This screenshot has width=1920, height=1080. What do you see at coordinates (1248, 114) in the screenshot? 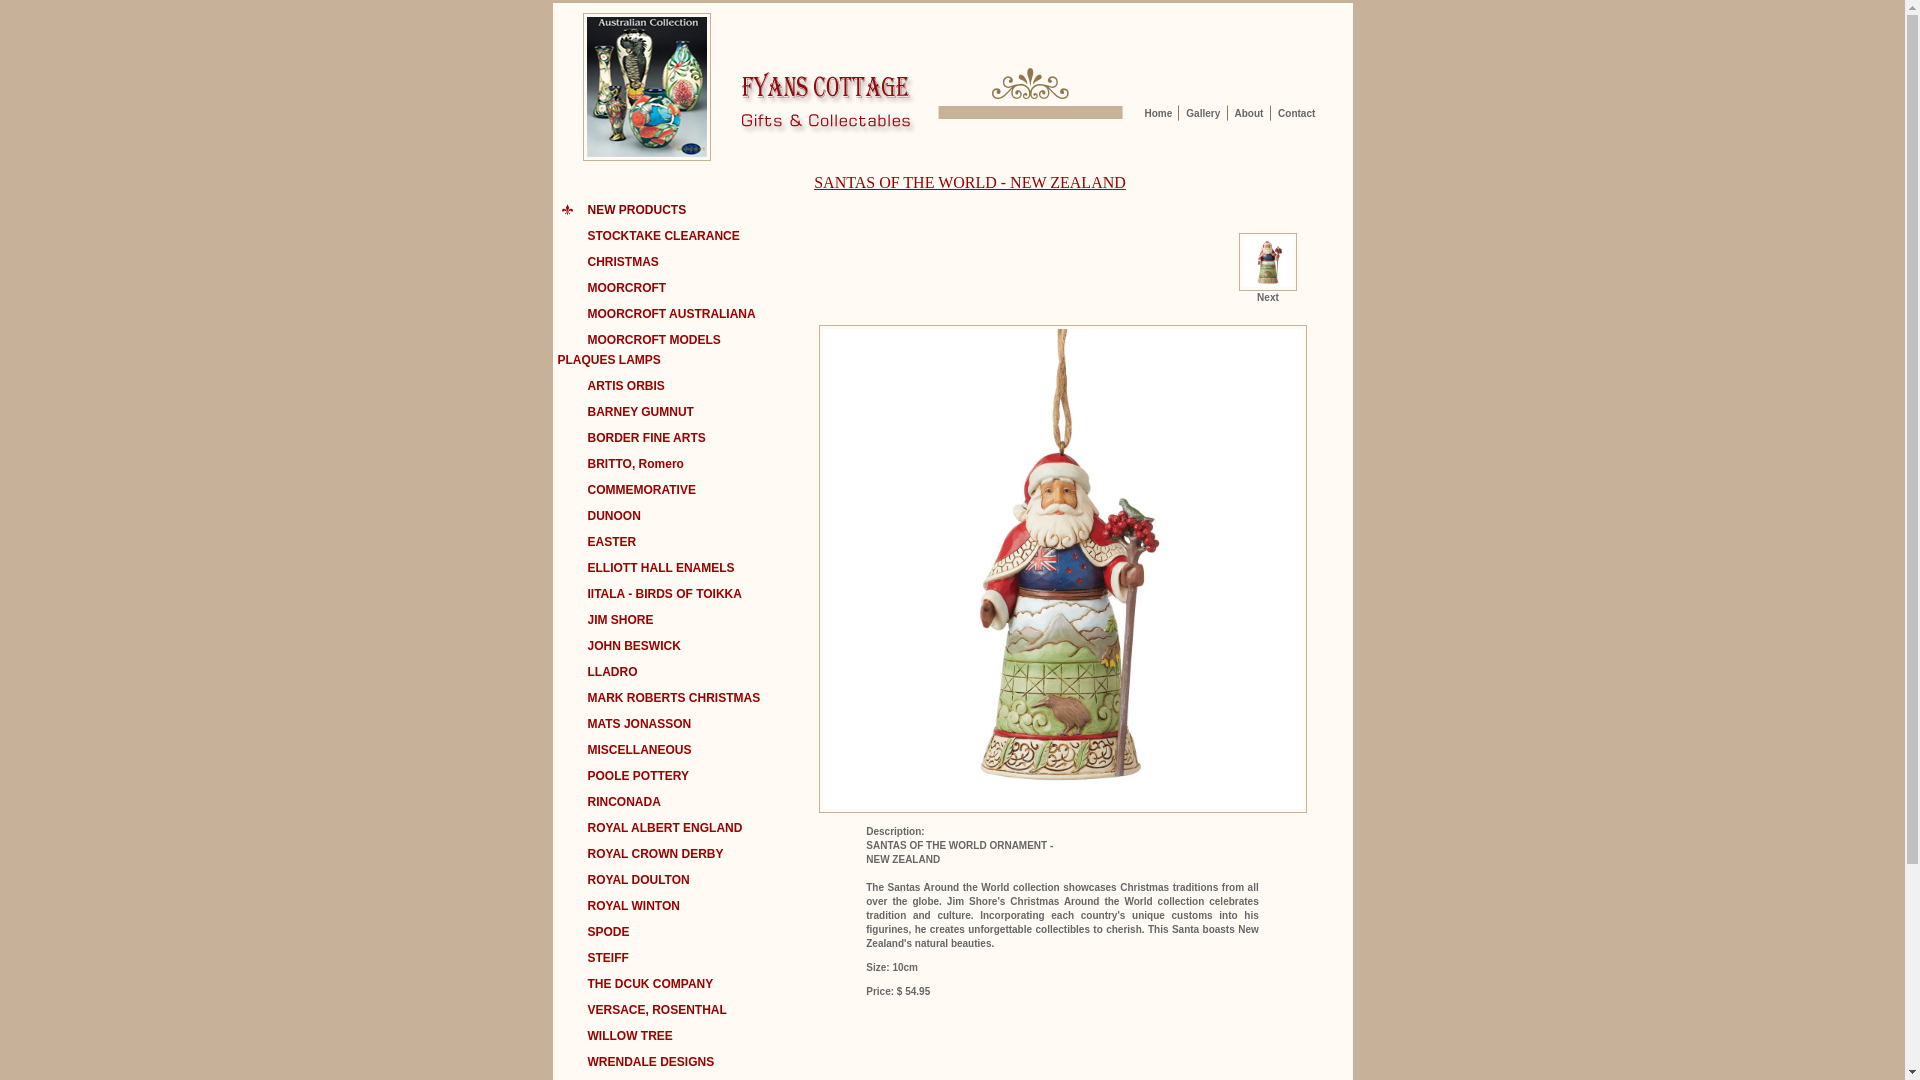
I see `About` at bounding box center [1248, 114].